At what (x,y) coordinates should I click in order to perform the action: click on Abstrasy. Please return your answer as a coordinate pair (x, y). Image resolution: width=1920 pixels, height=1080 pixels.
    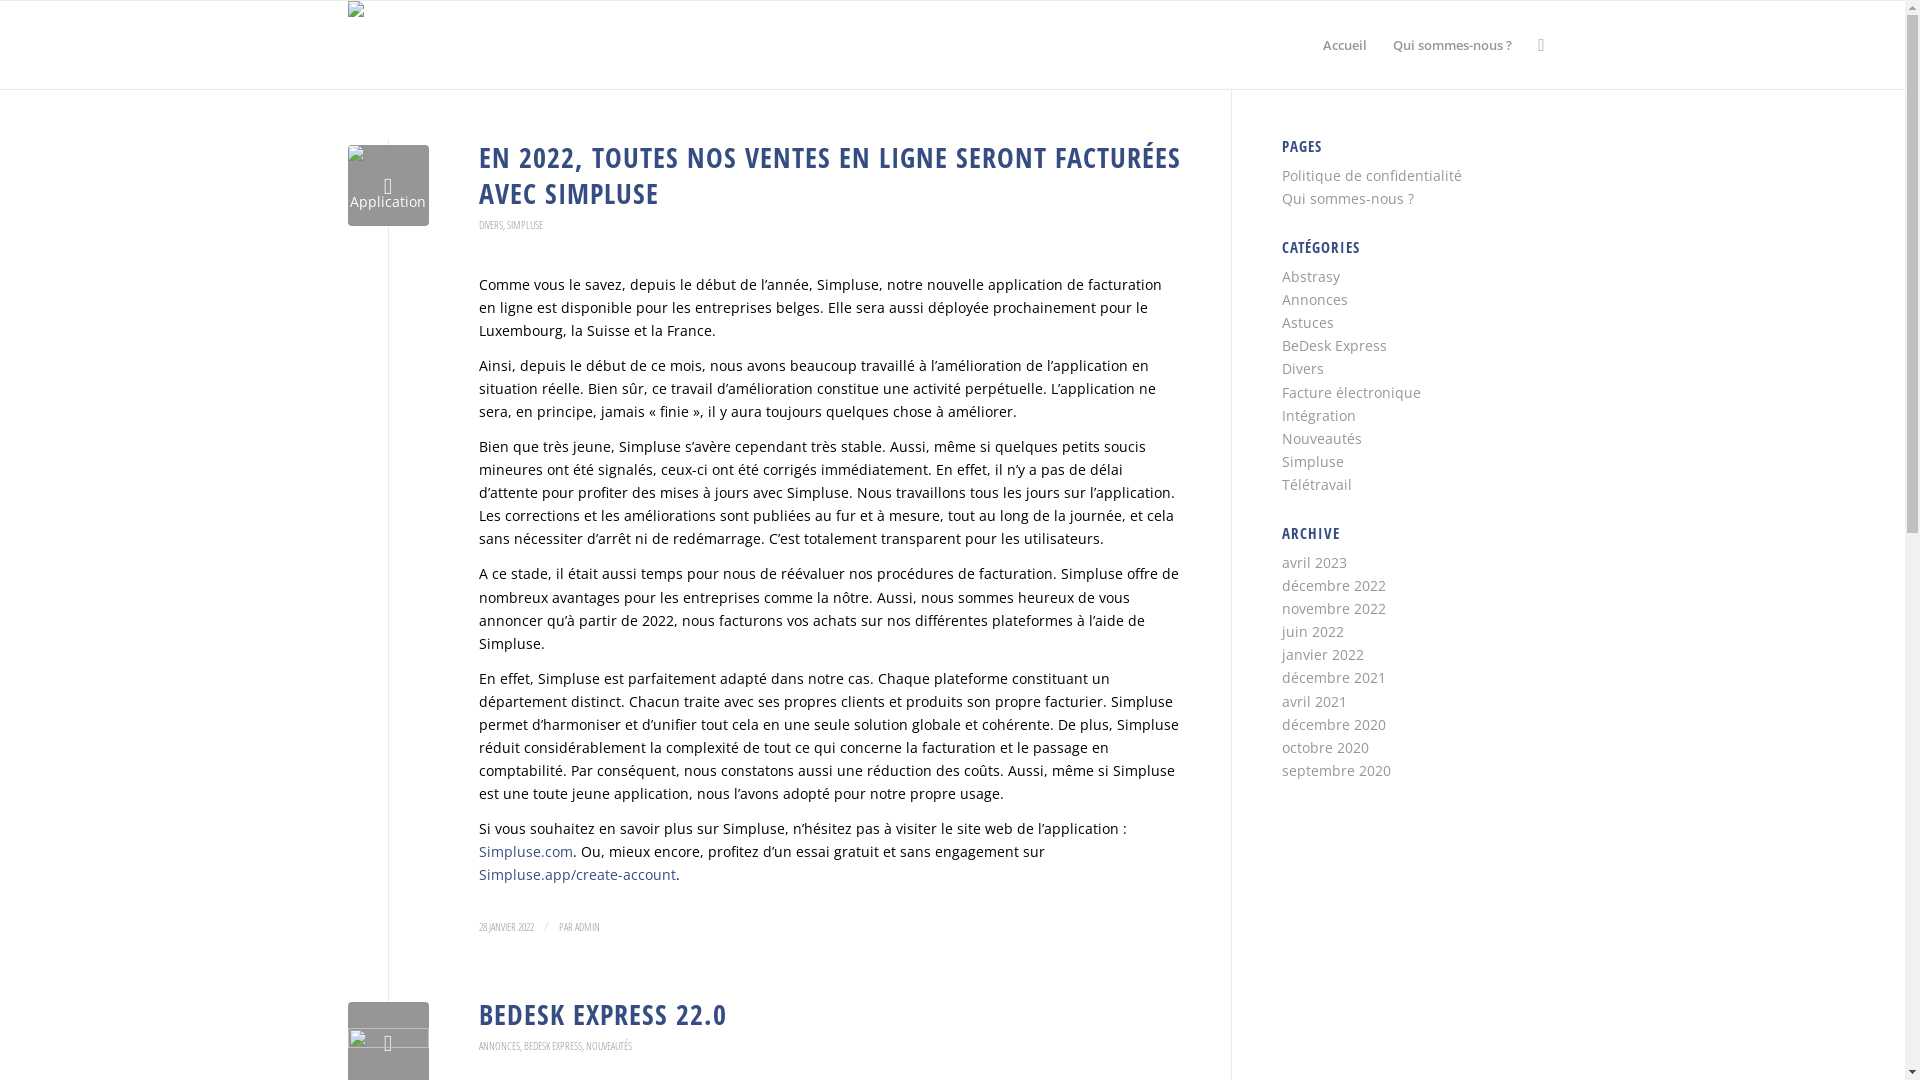
    Looking at the image, I should click on (1311, 276).